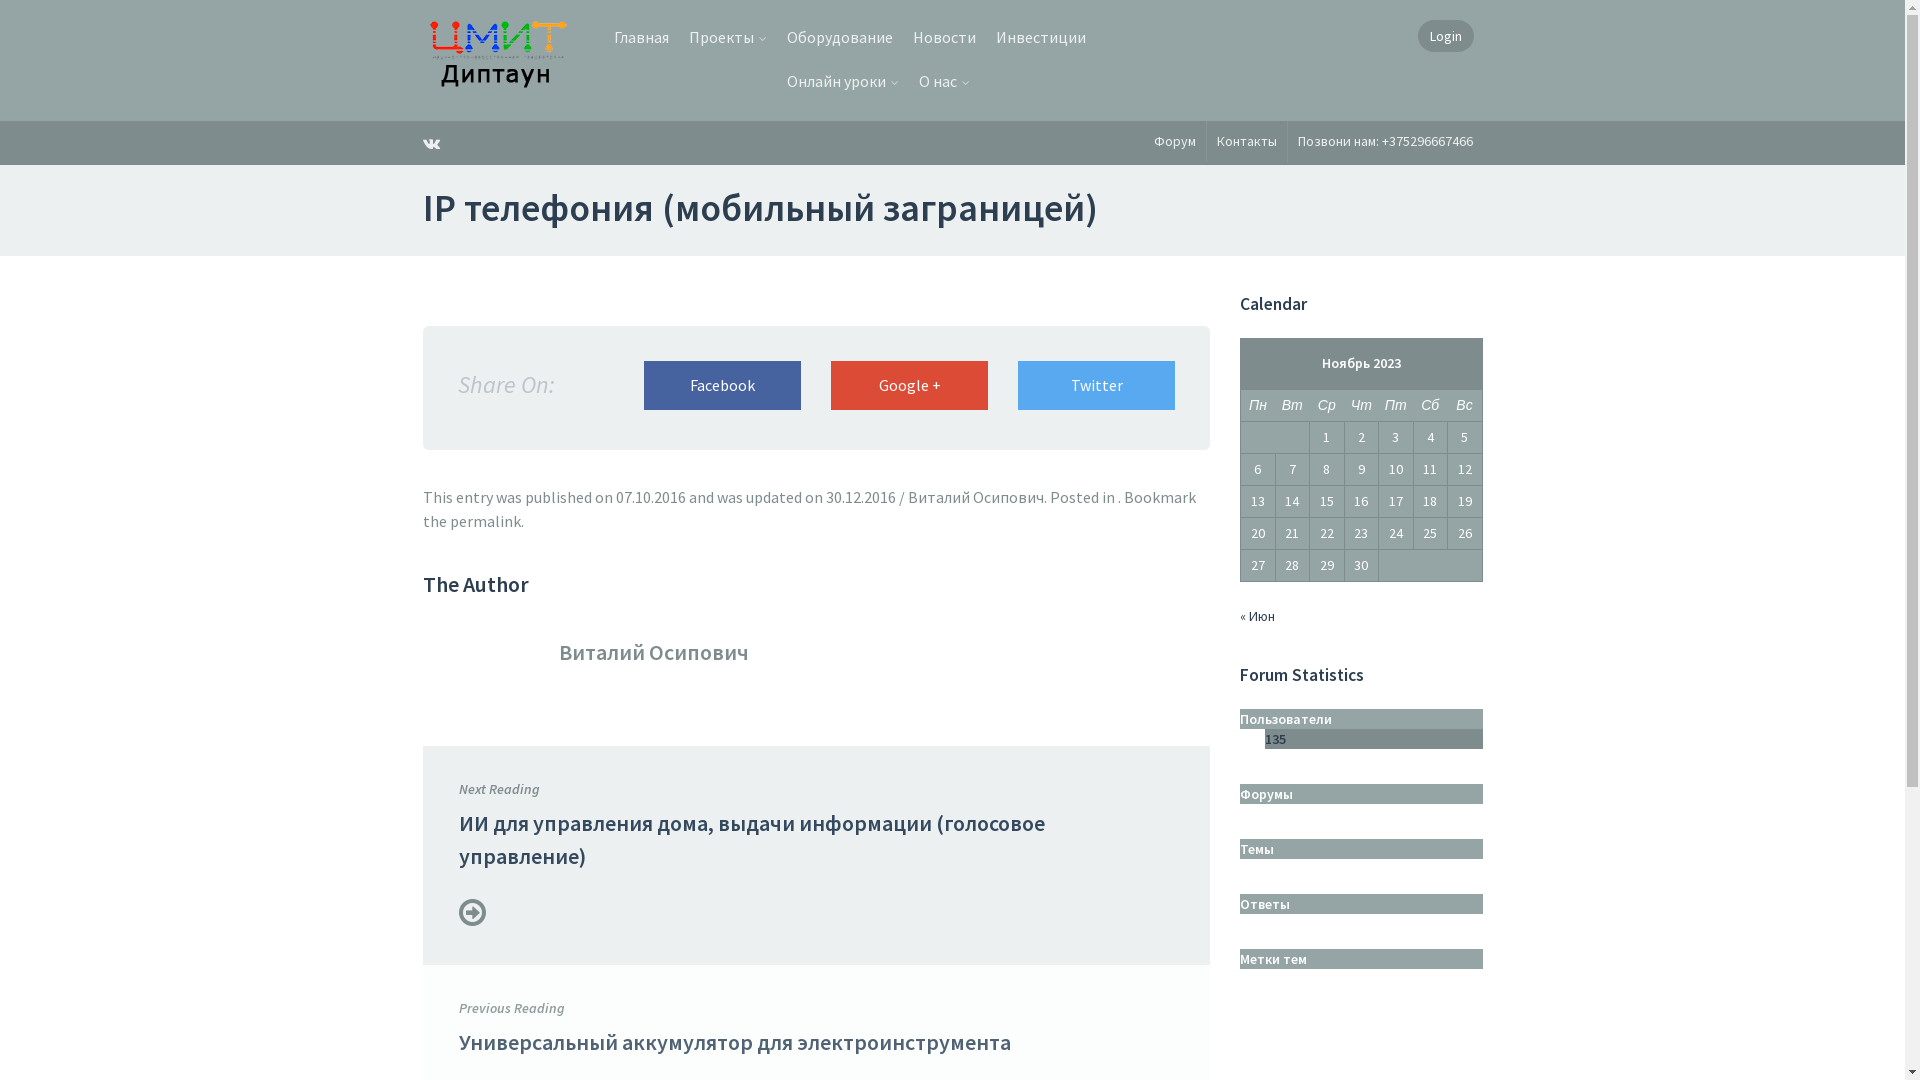  Describe the element at coordinates (1446, 36) in the screenshot. I see `Login` at that location.